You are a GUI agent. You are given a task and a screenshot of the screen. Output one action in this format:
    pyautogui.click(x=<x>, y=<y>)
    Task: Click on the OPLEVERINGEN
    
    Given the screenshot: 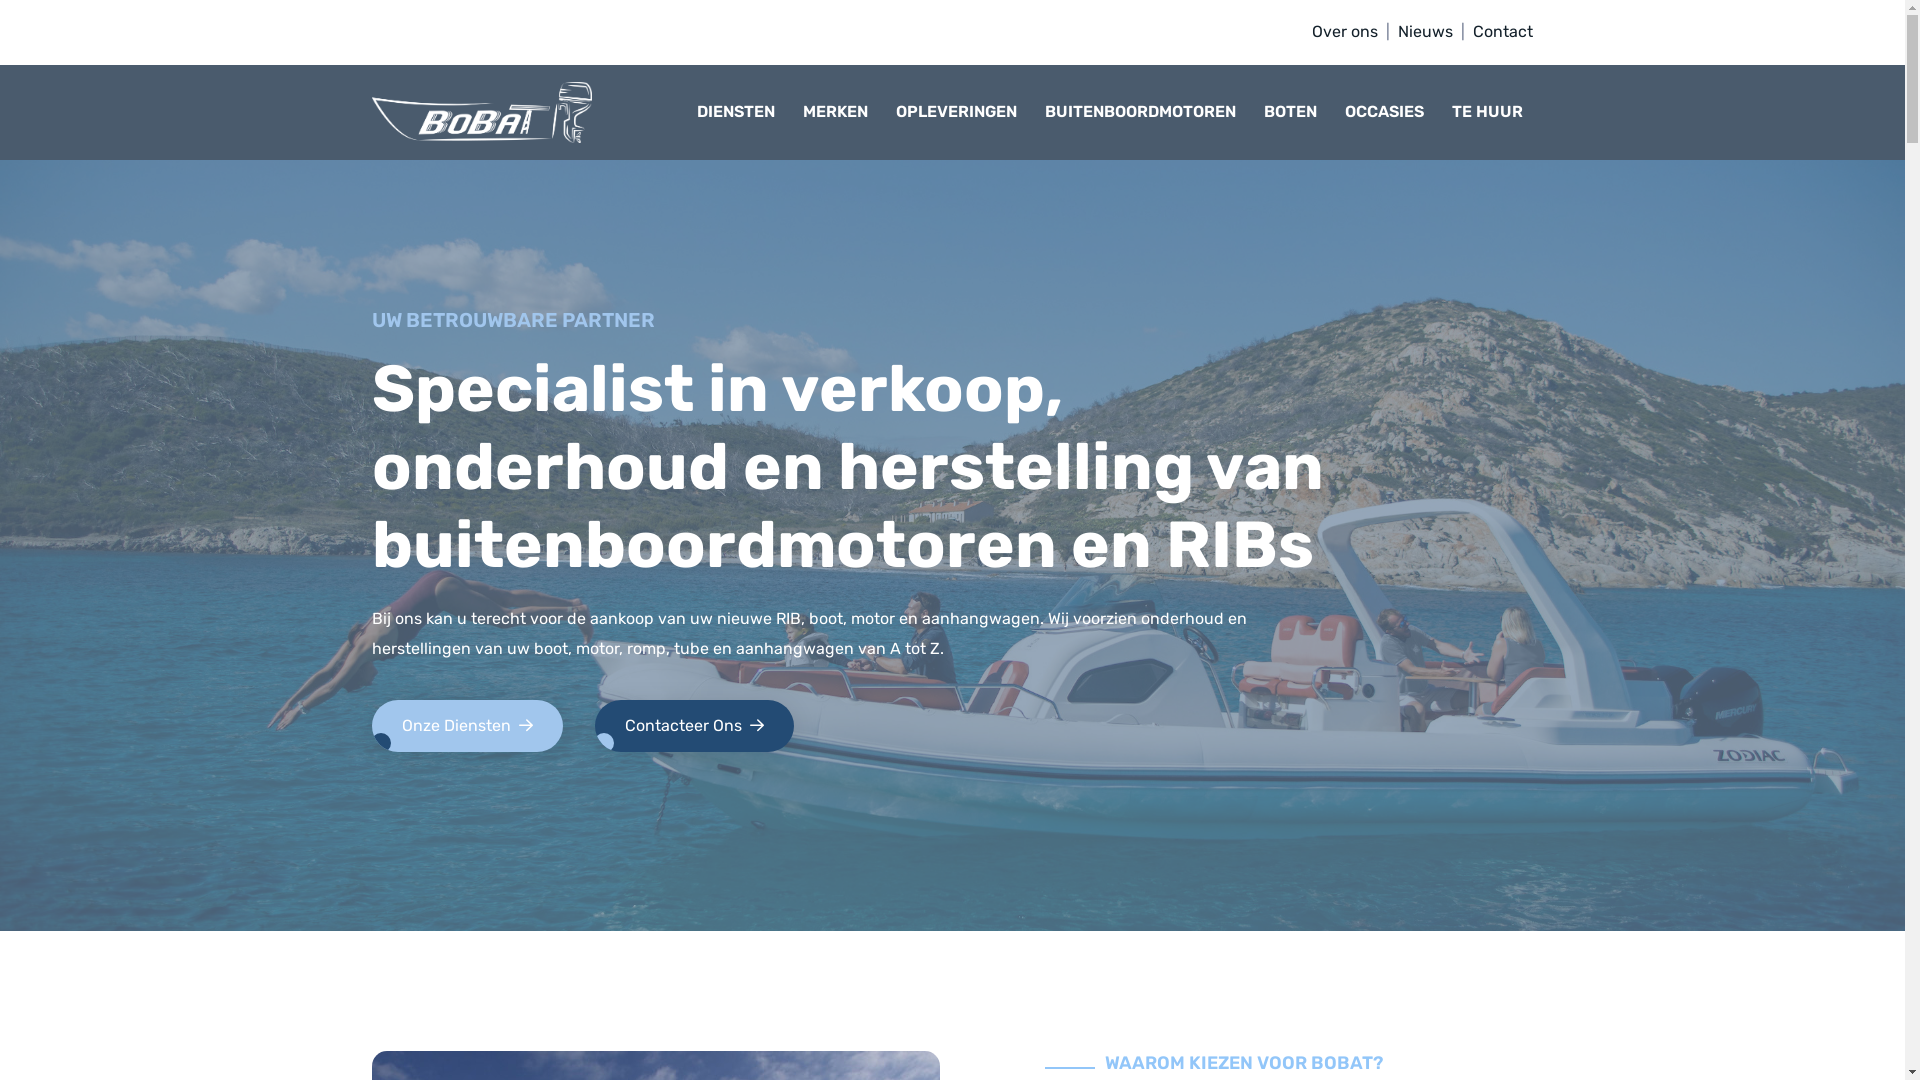 What is the action you would take?
    pyautogui.click(x=962, y=112)
    